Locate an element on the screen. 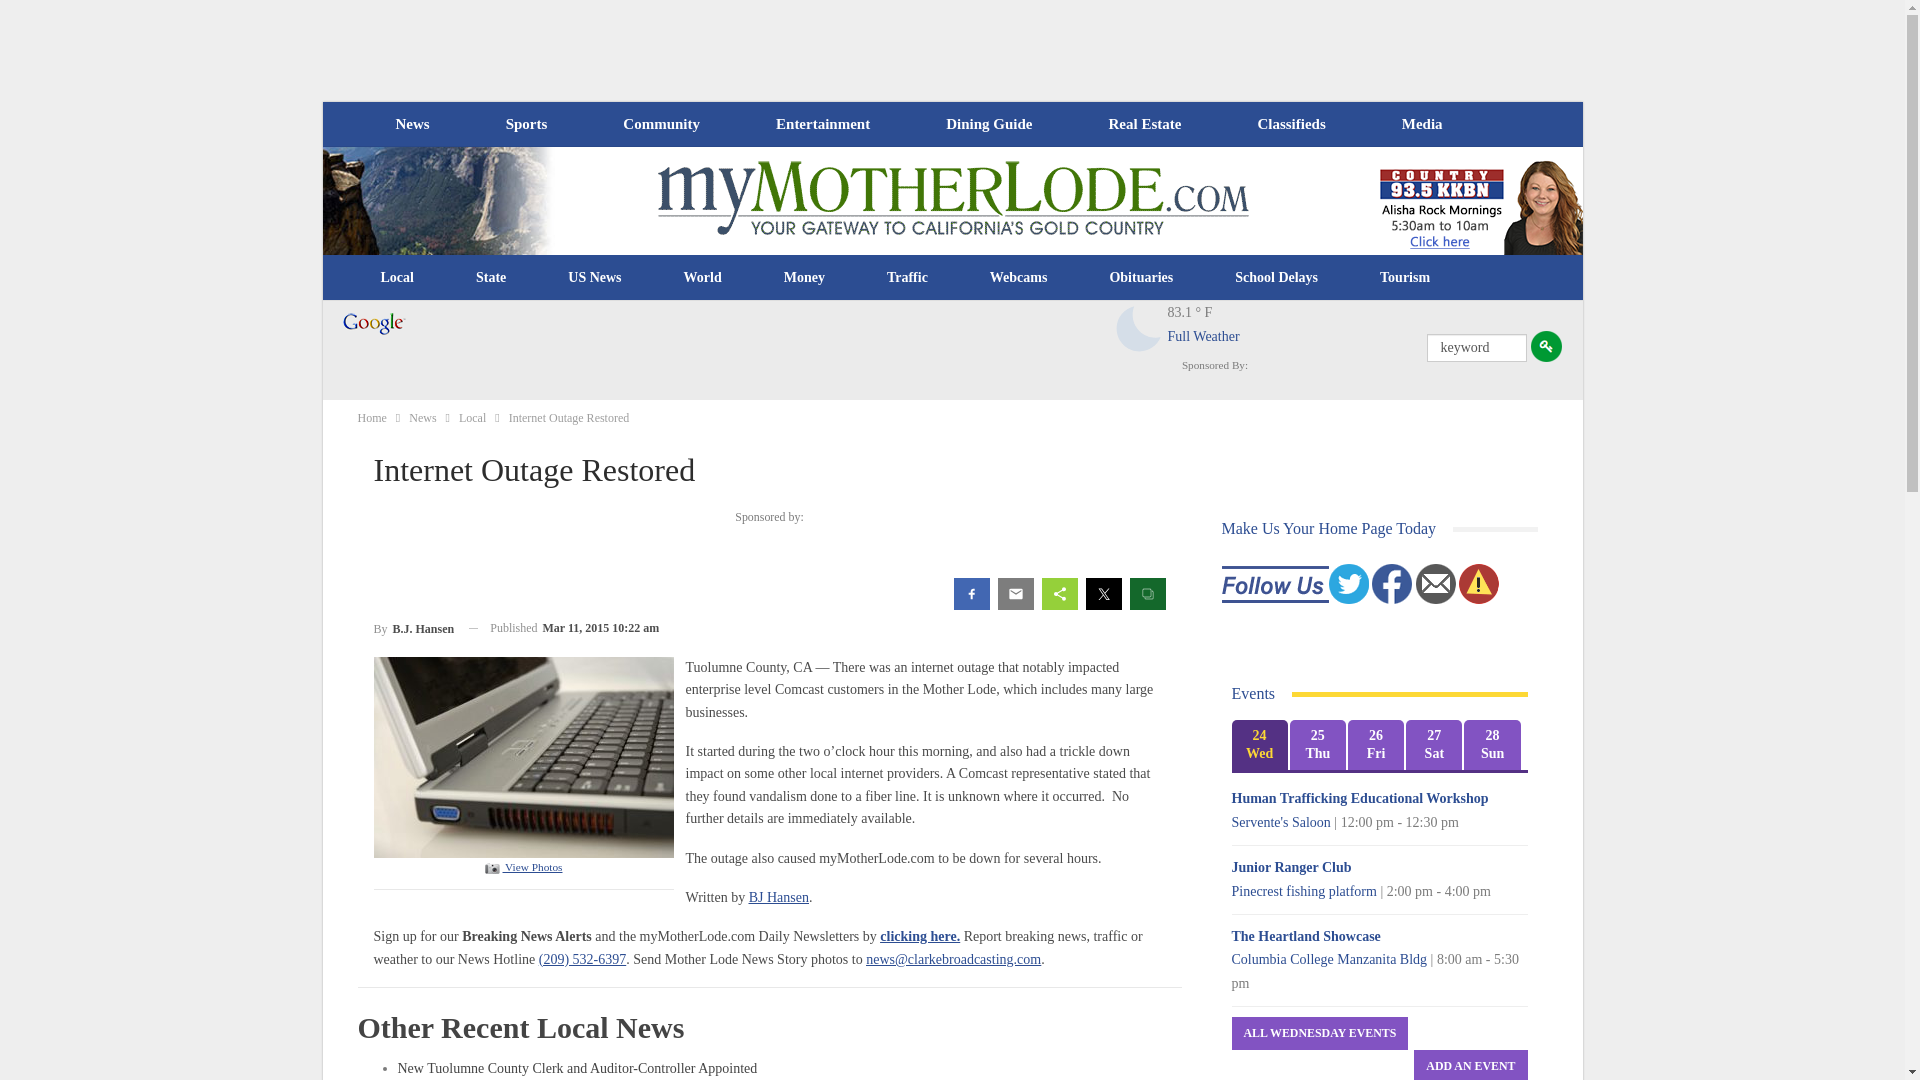  Clear is located at coordinates (1139, 328).